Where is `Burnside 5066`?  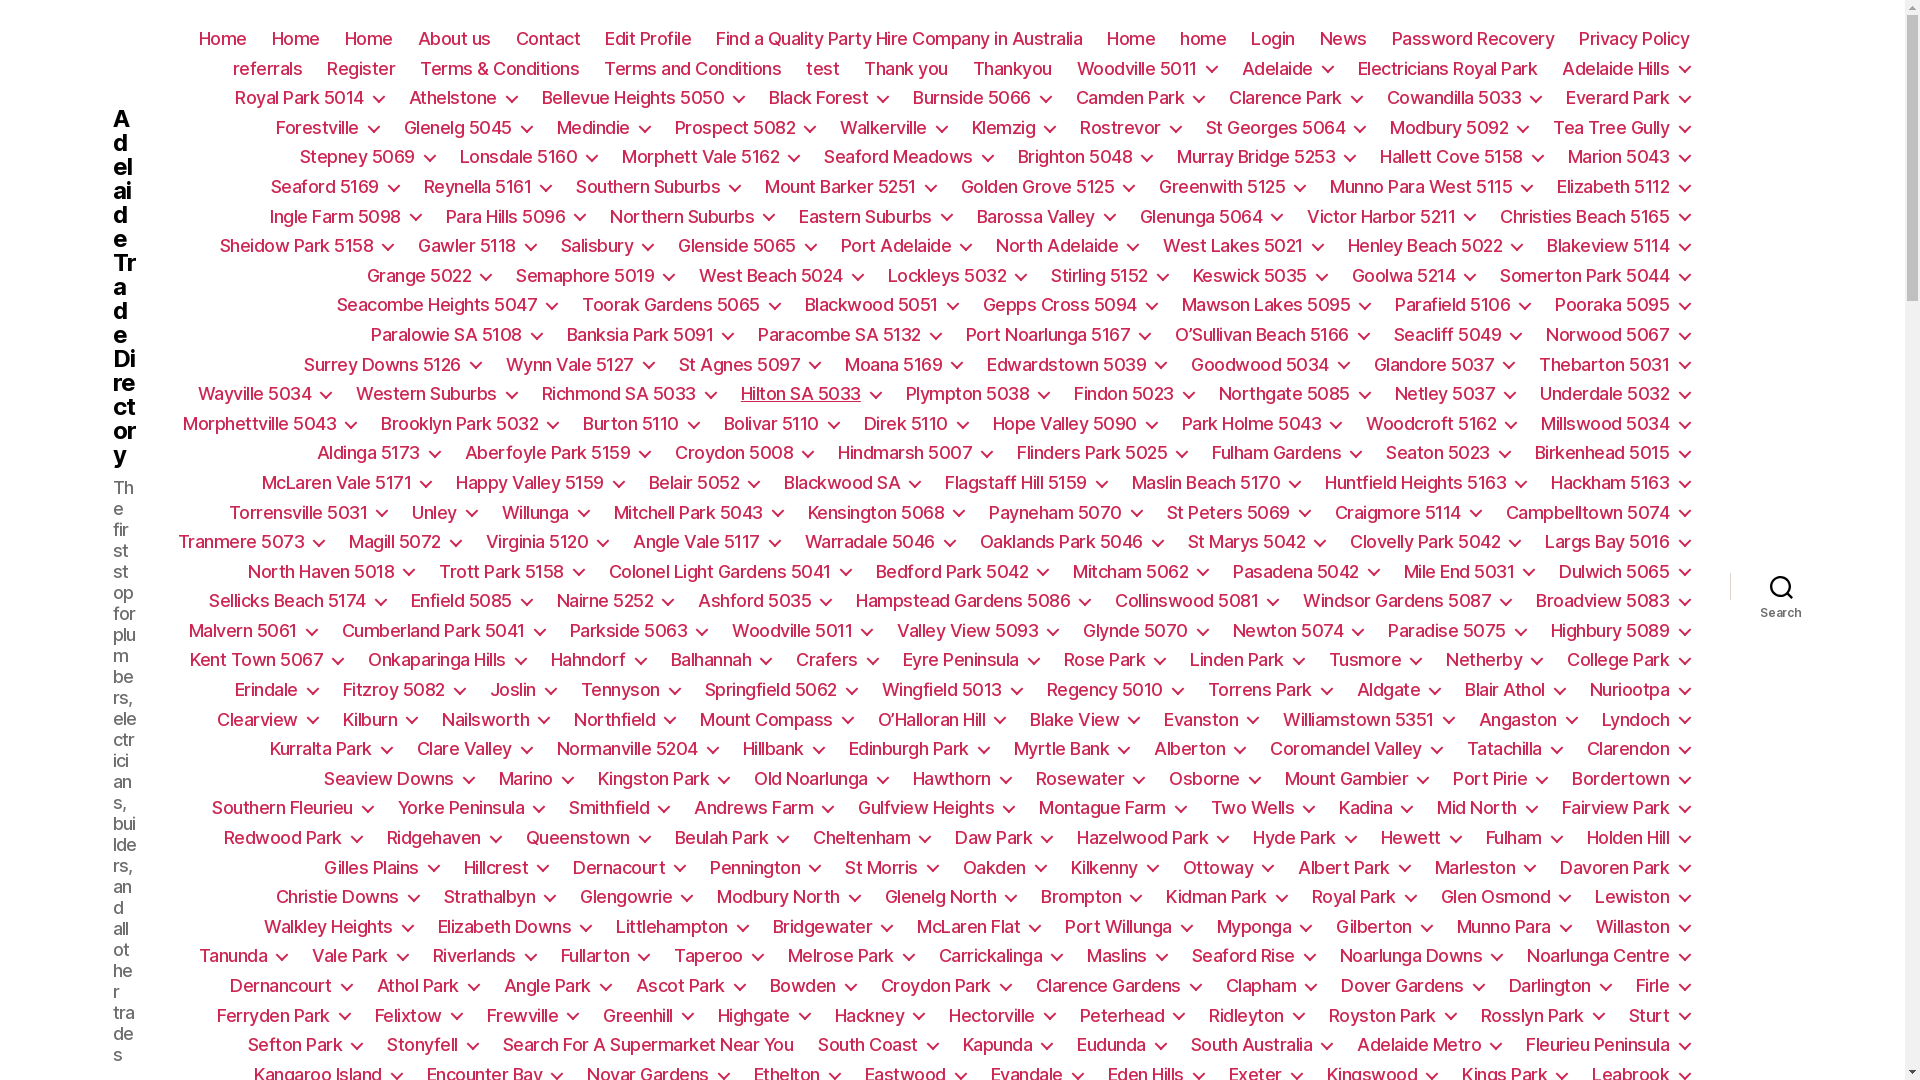 Burnside 5066 is located at coordinates (982, 98).